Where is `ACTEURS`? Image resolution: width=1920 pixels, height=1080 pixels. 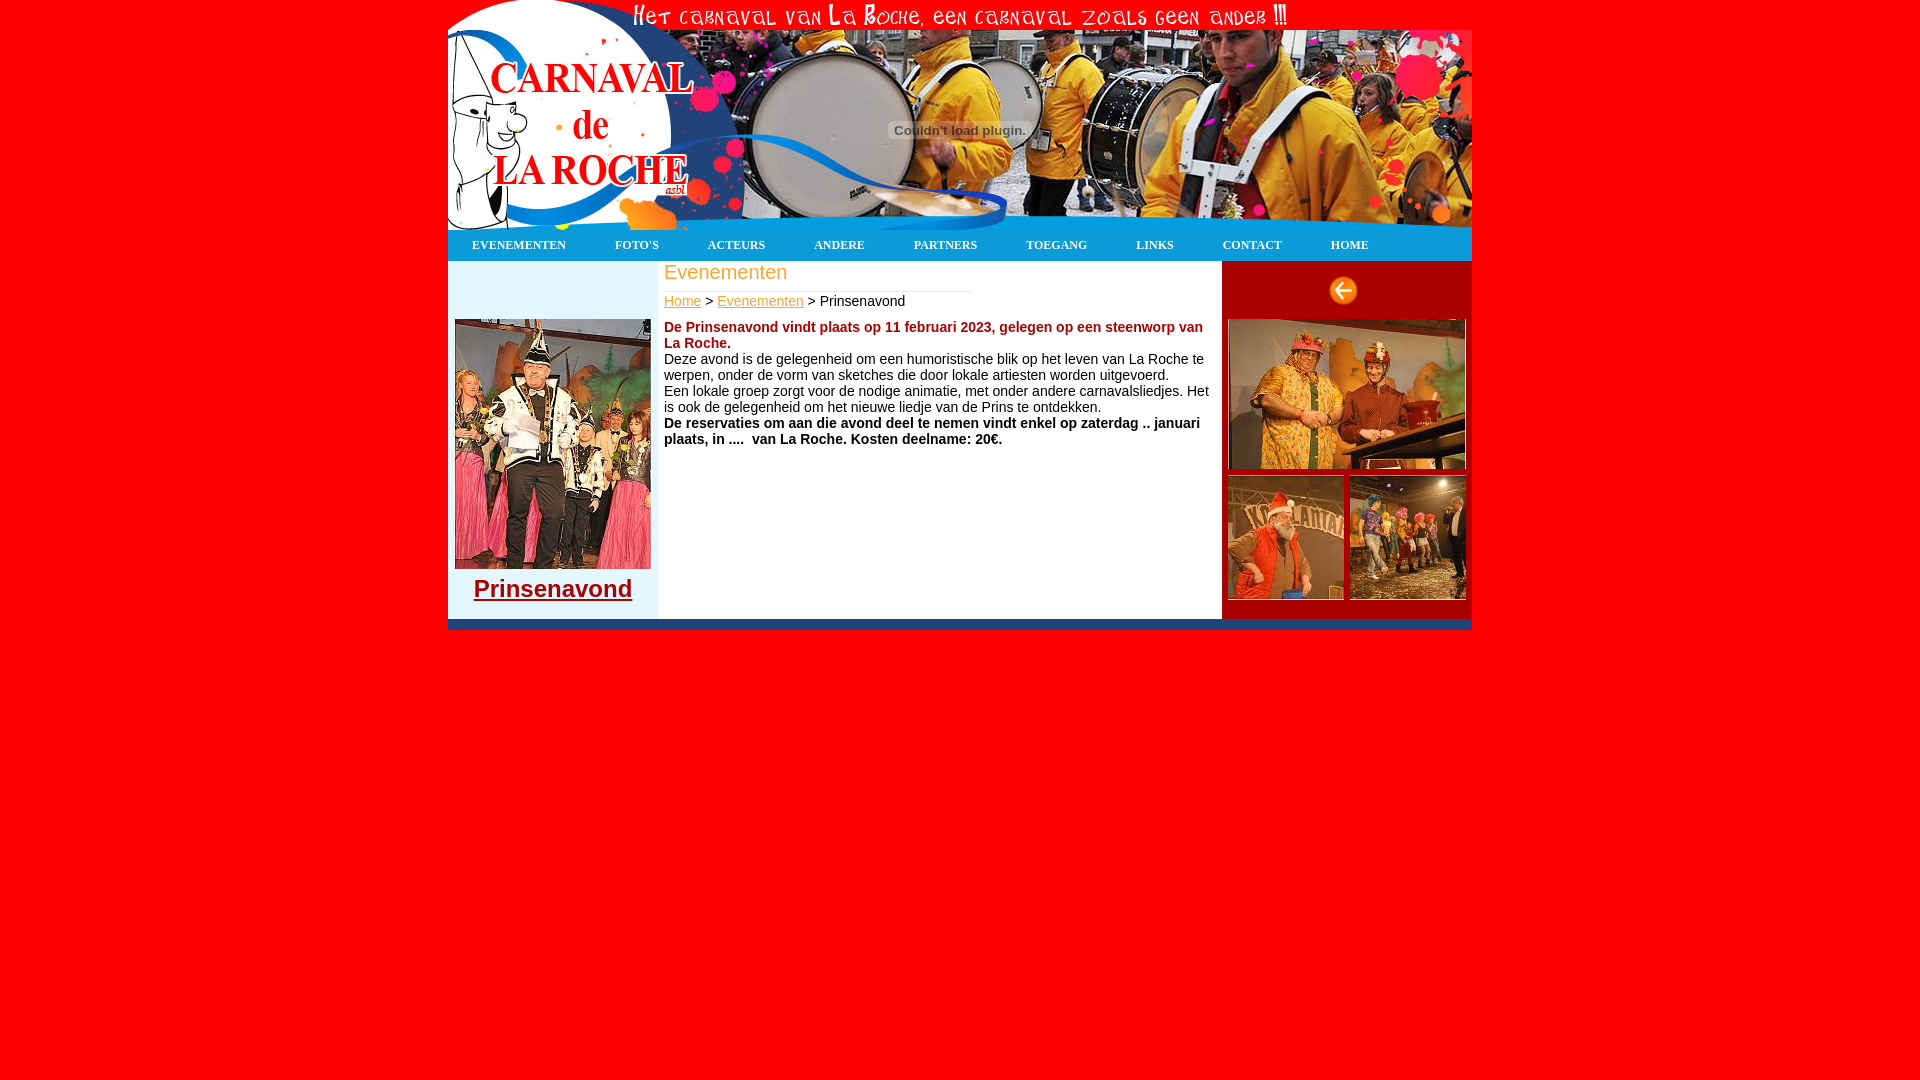
ACTEURS is located at coordinates (737, 246).